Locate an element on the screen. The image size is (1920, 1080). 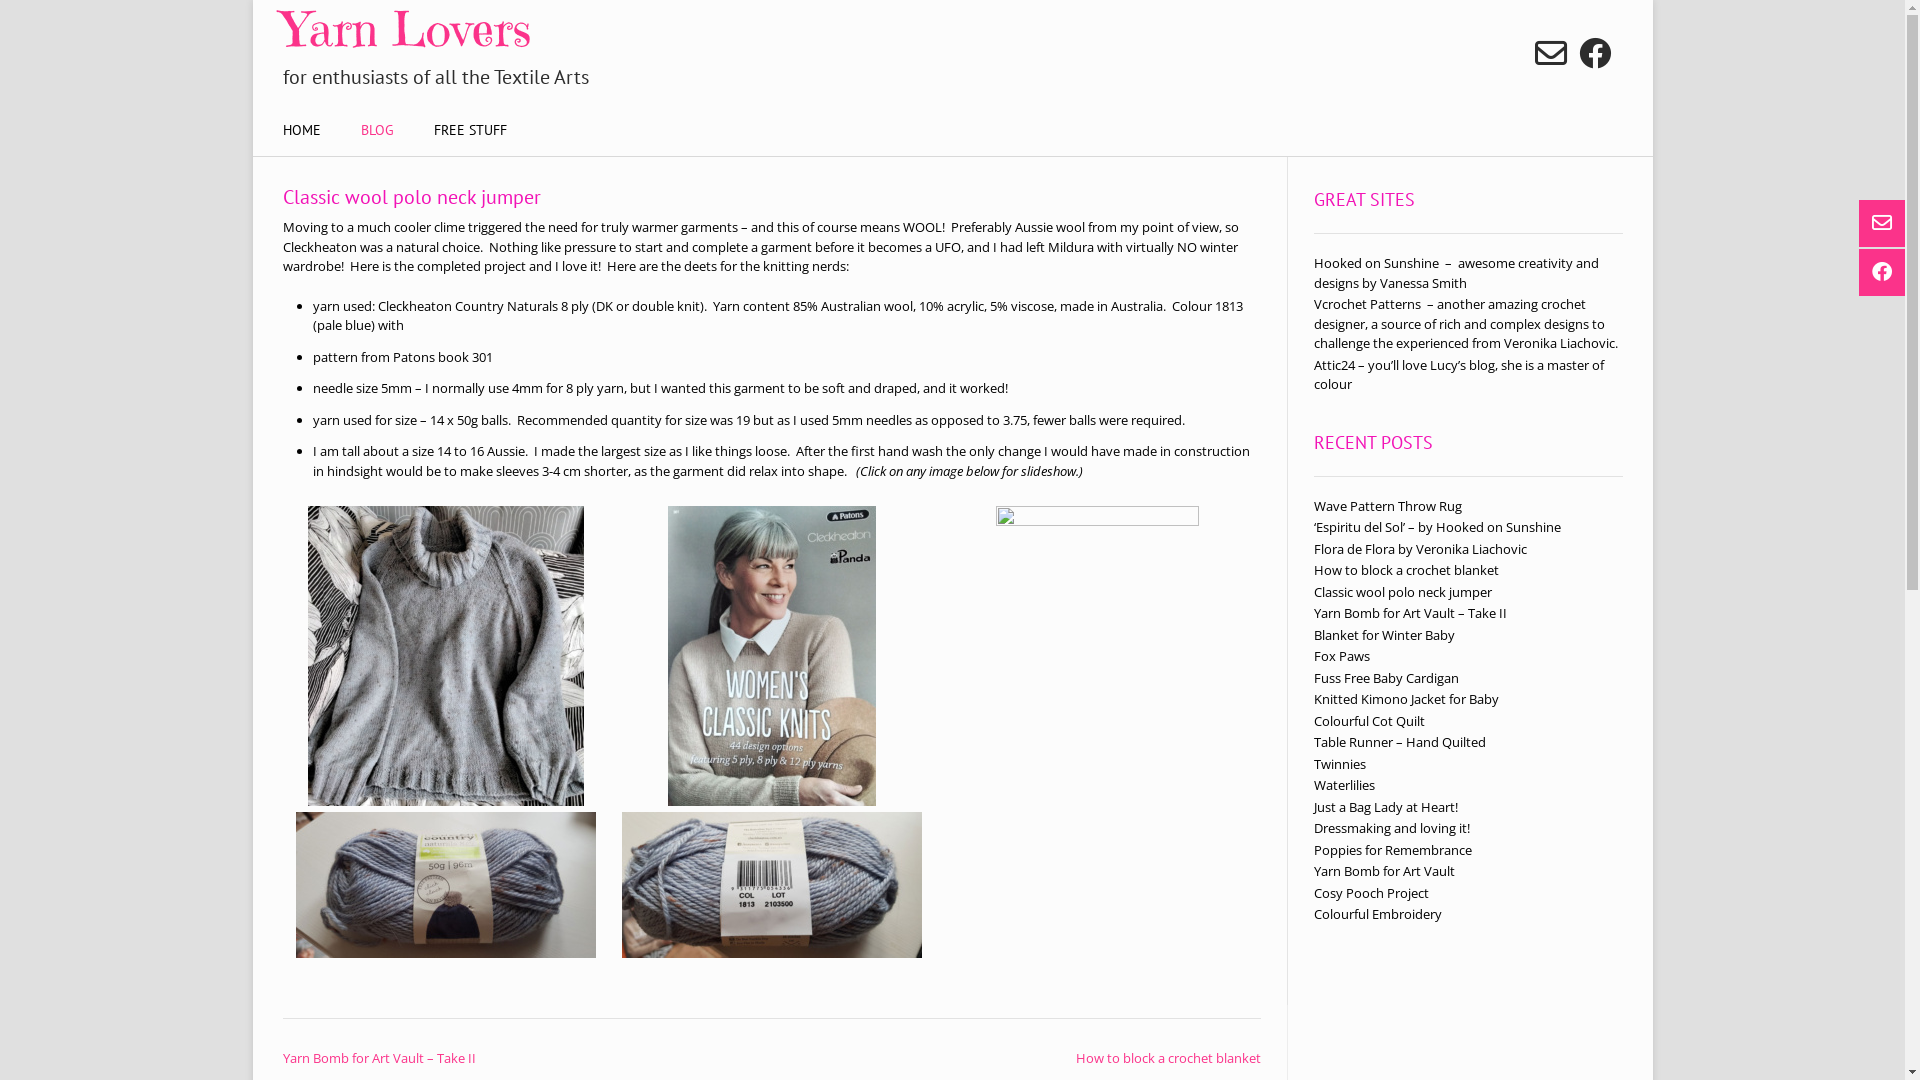
Dressmaking and loving it! is located at coordinates (1392, 828).